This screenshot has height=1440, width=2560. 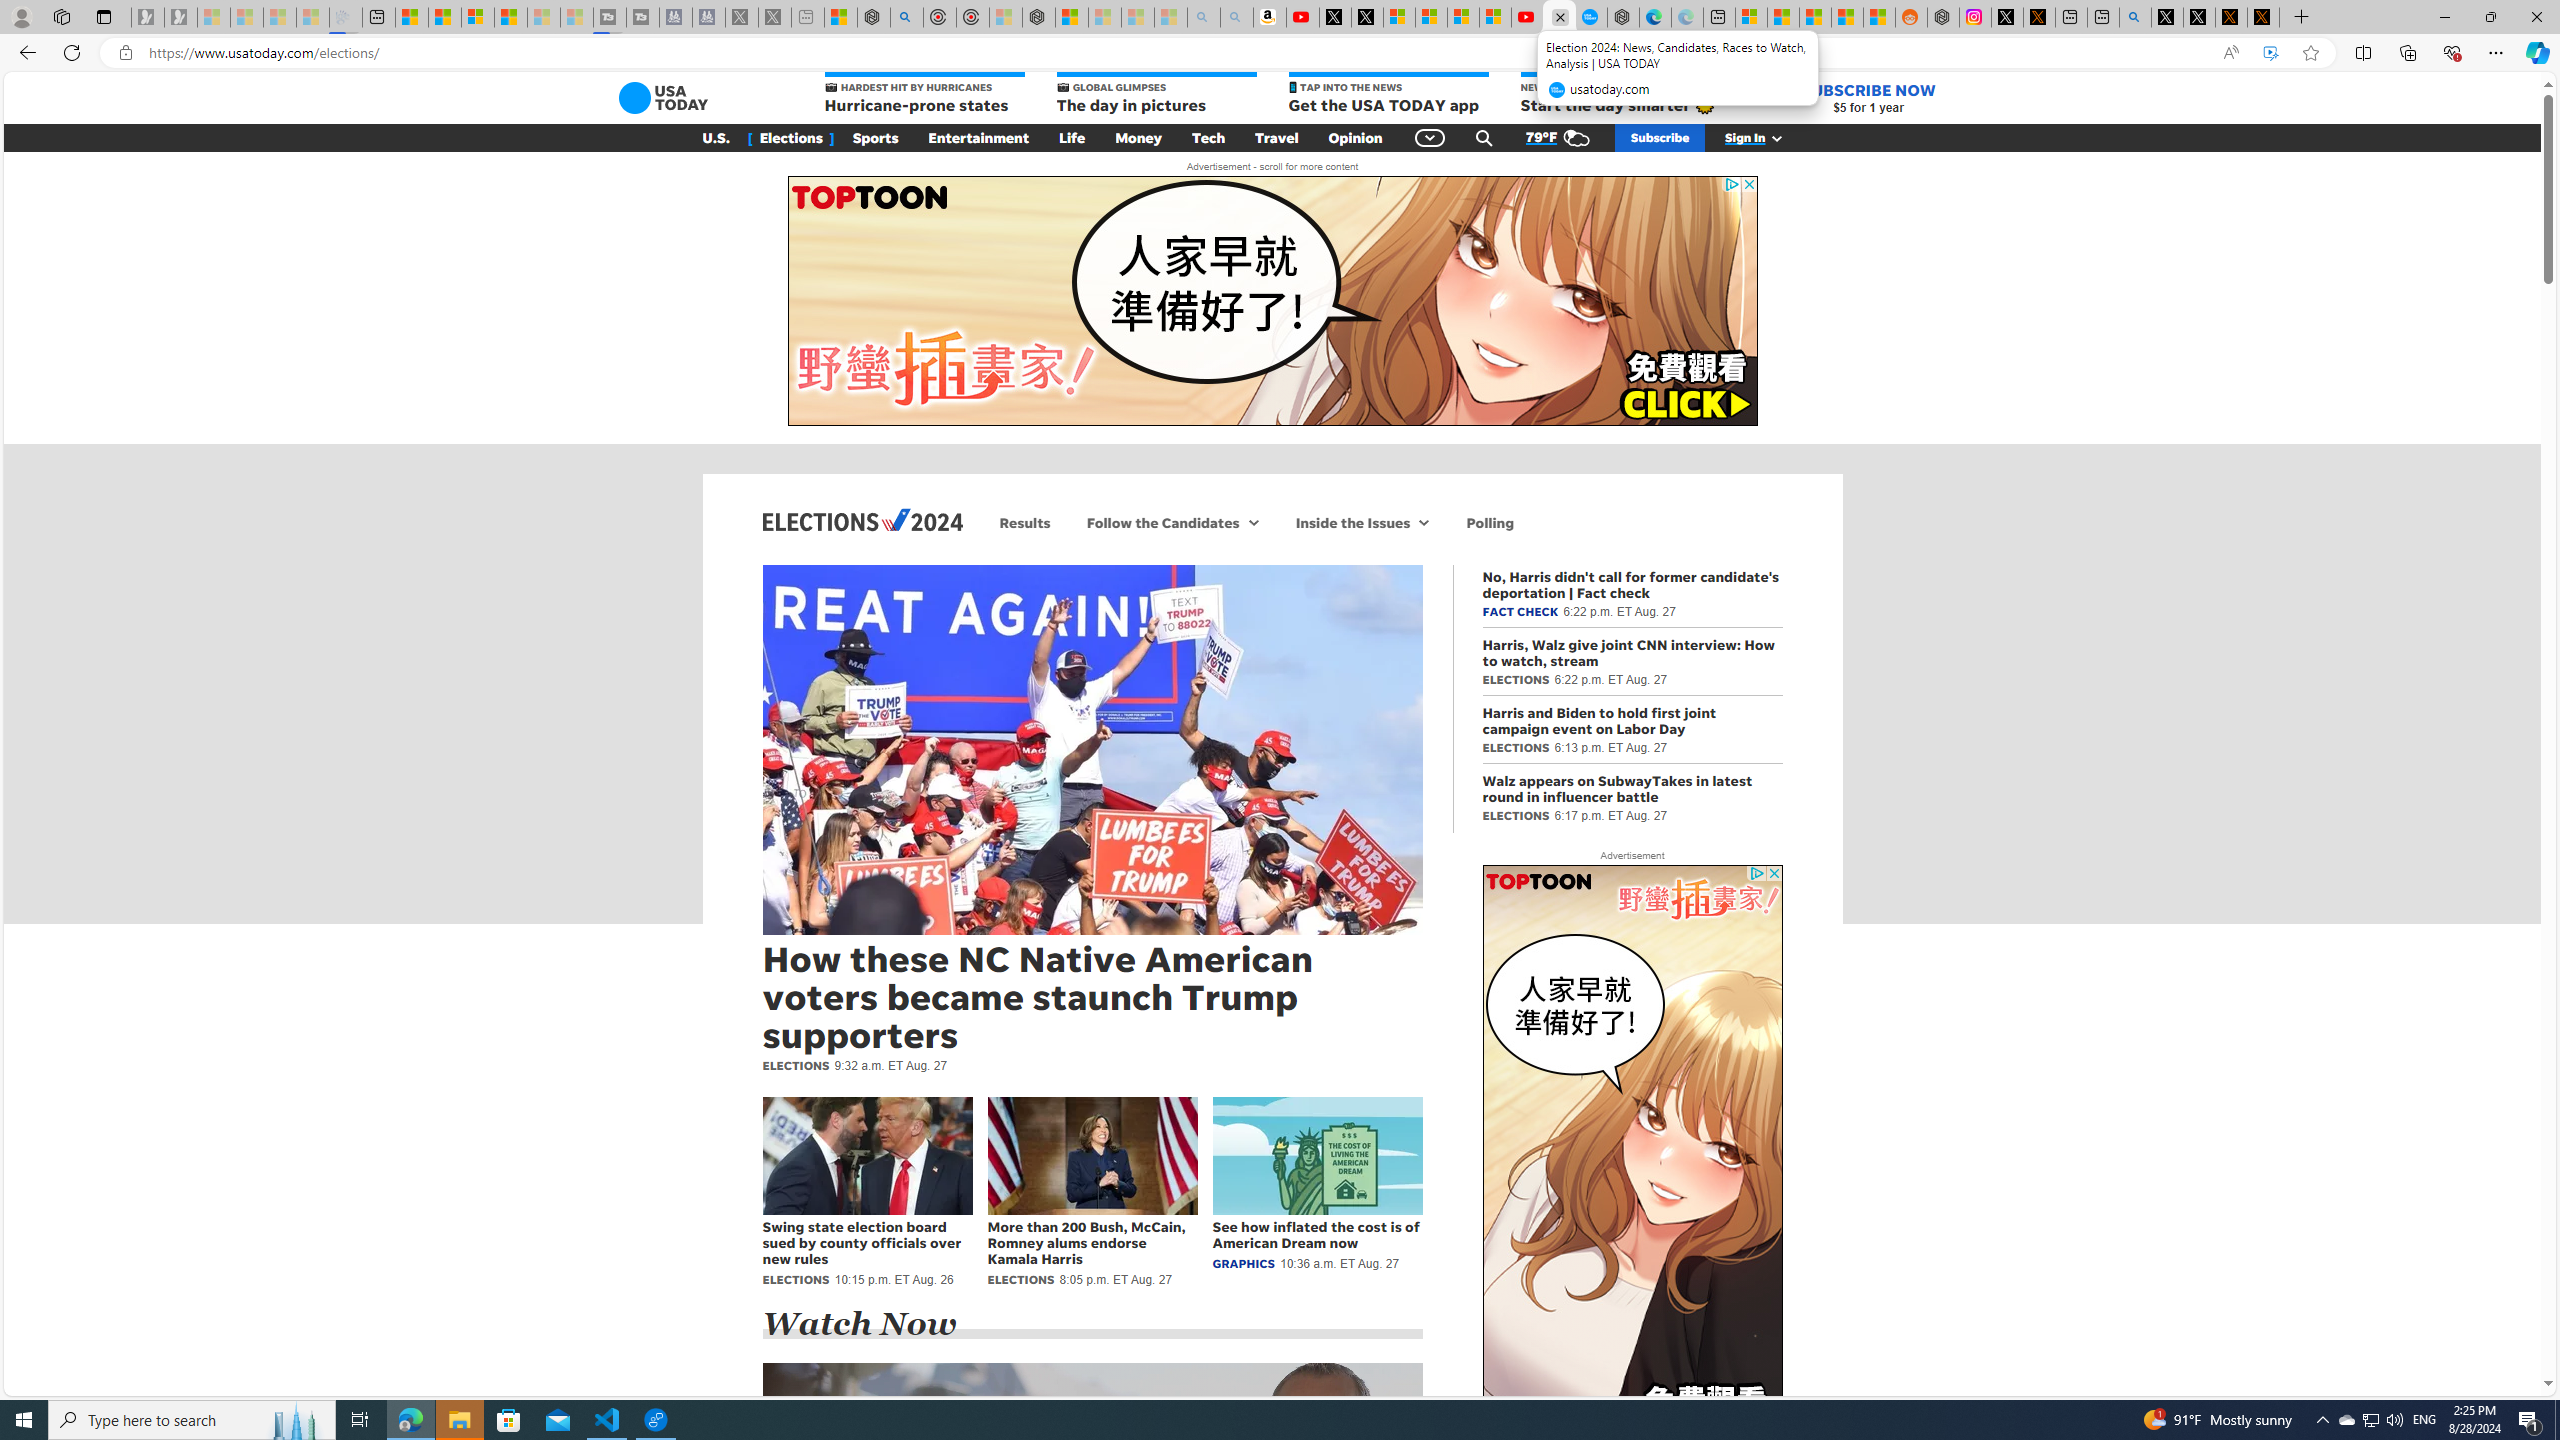 I want to click on Enhance video, so click(x=2270, y=53).